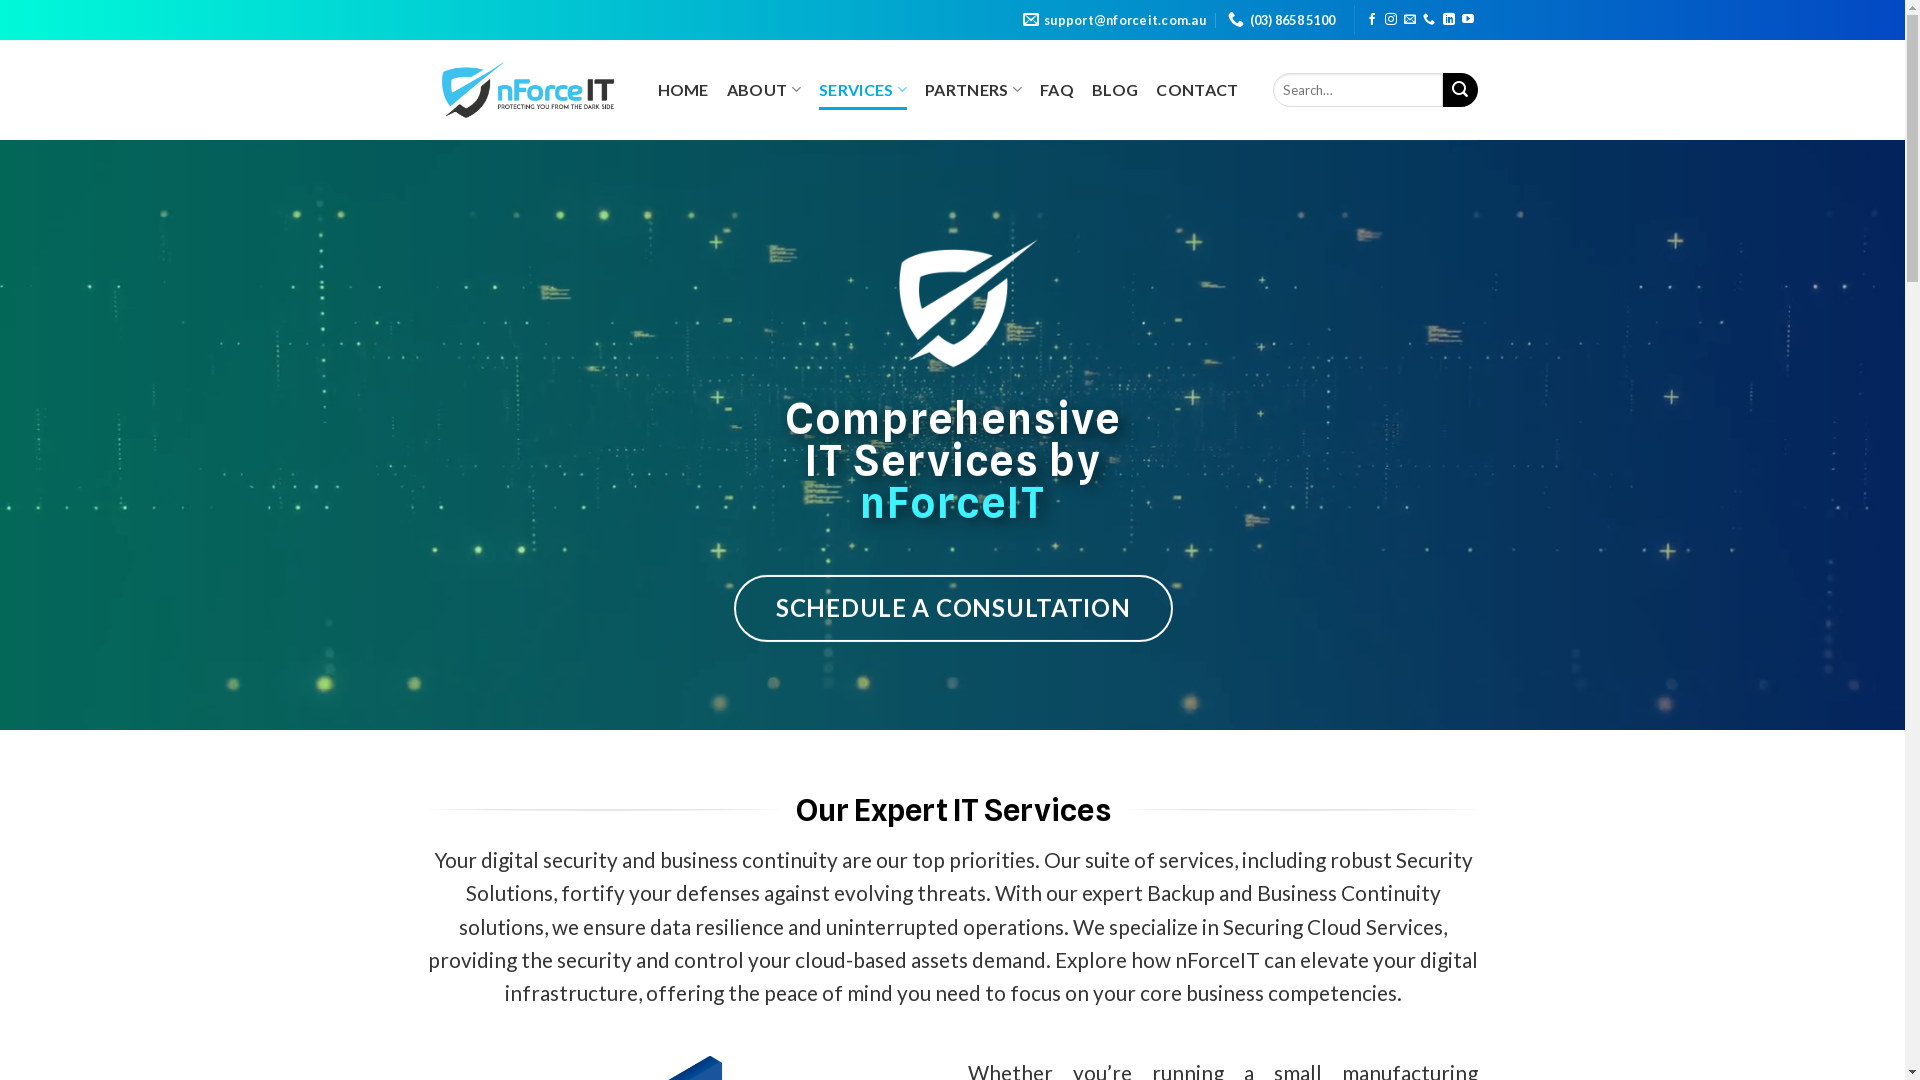  Describe the element at coordinates (1410, 20) in the screenshot. I see `Send us an email` at that location.